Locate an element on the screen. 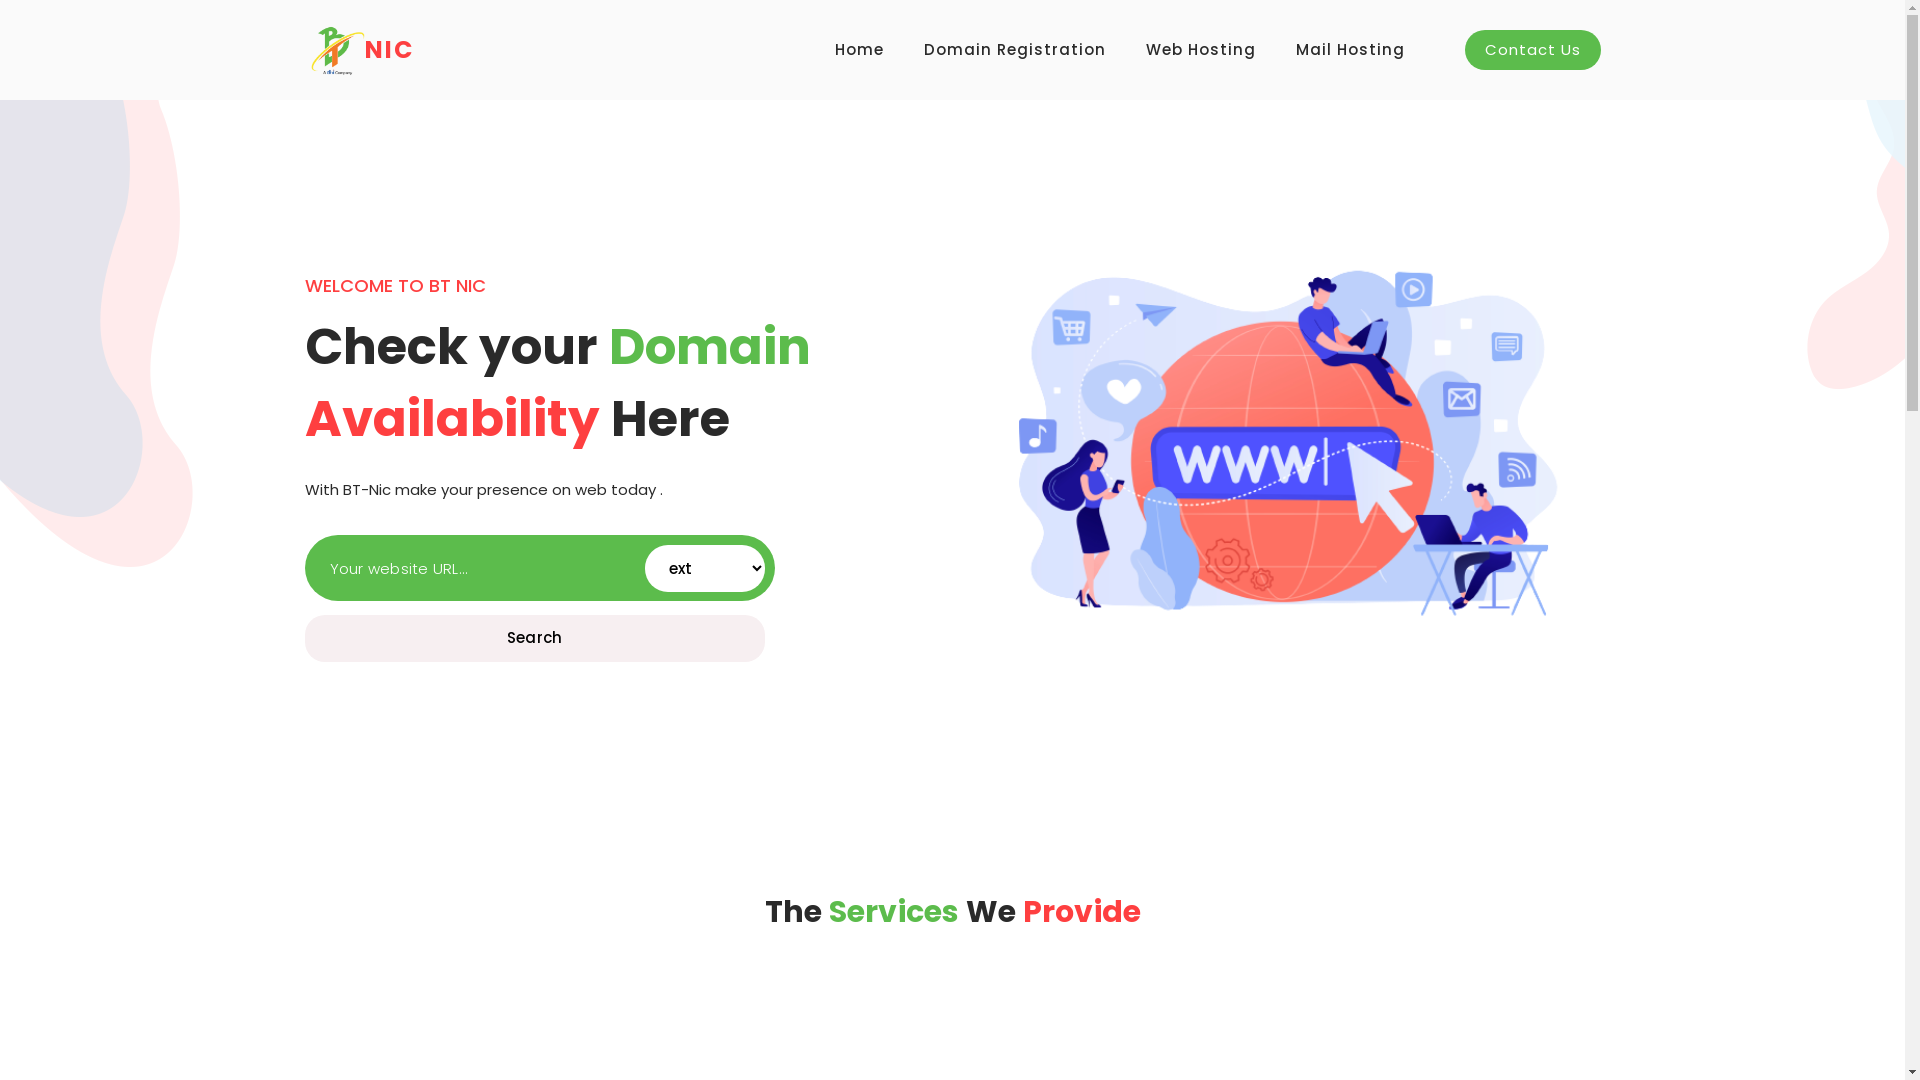  Contact Us is located at coordinates (1532, 50).